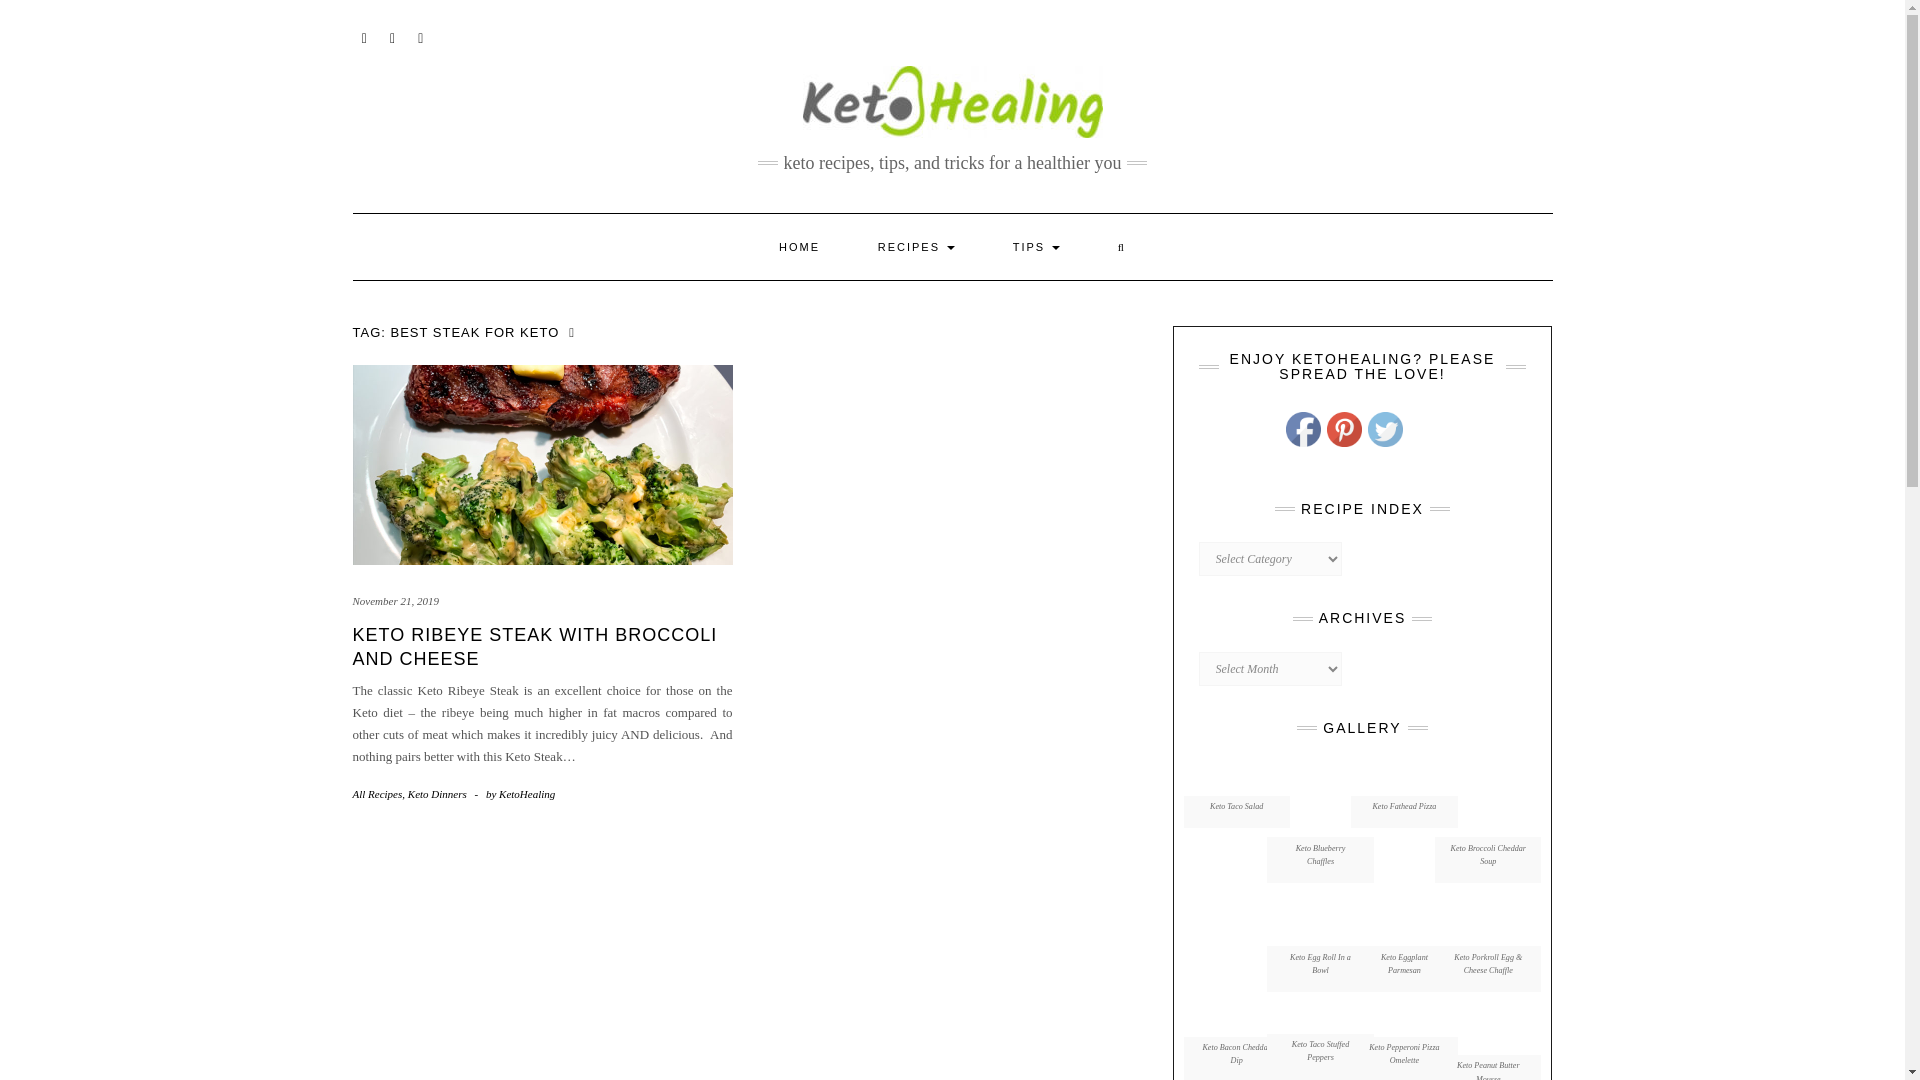  What do you see at coordinates (916, 246) in the screenshot?
I see `RECIPES` at bounding box center [916, 246].